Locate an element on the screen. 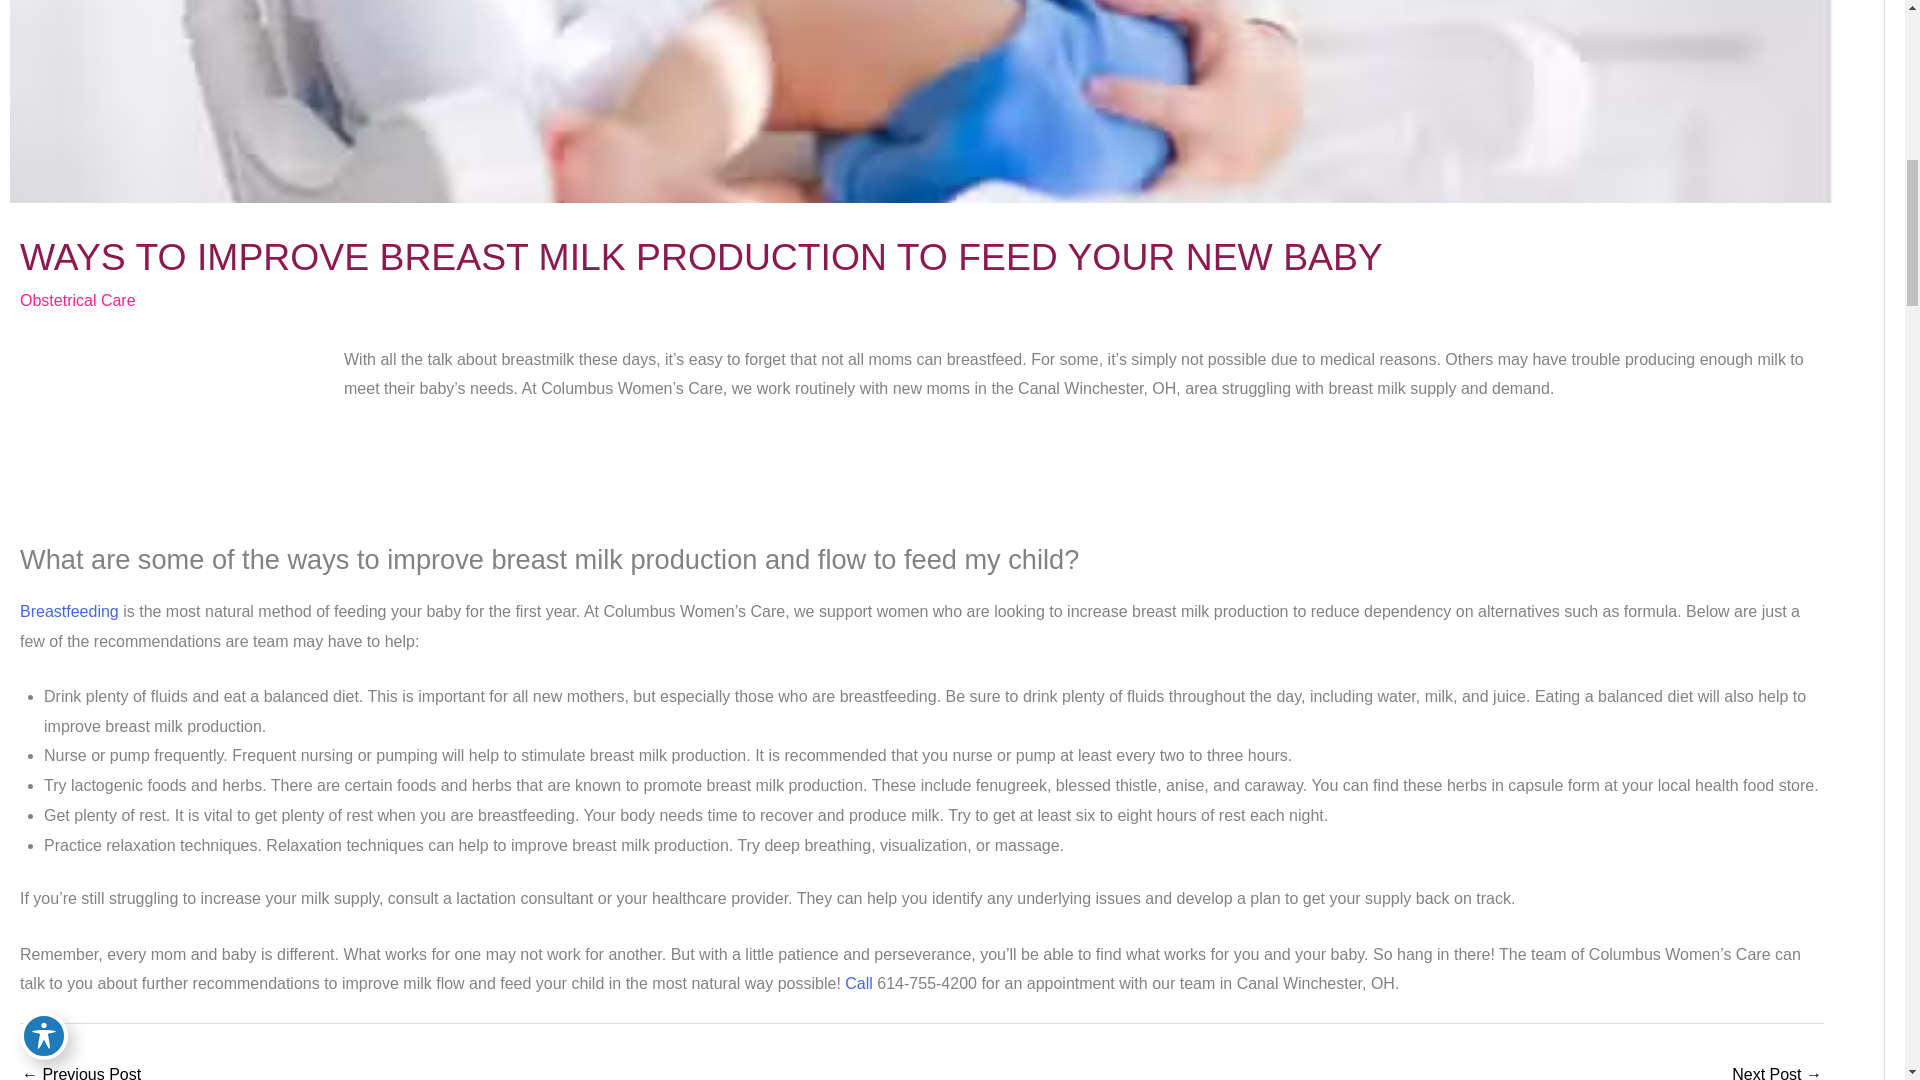 Image resolution: width=1920 pixels, height=1080 pixels. Kybella 101 is located at coordinates (1776, 1069).